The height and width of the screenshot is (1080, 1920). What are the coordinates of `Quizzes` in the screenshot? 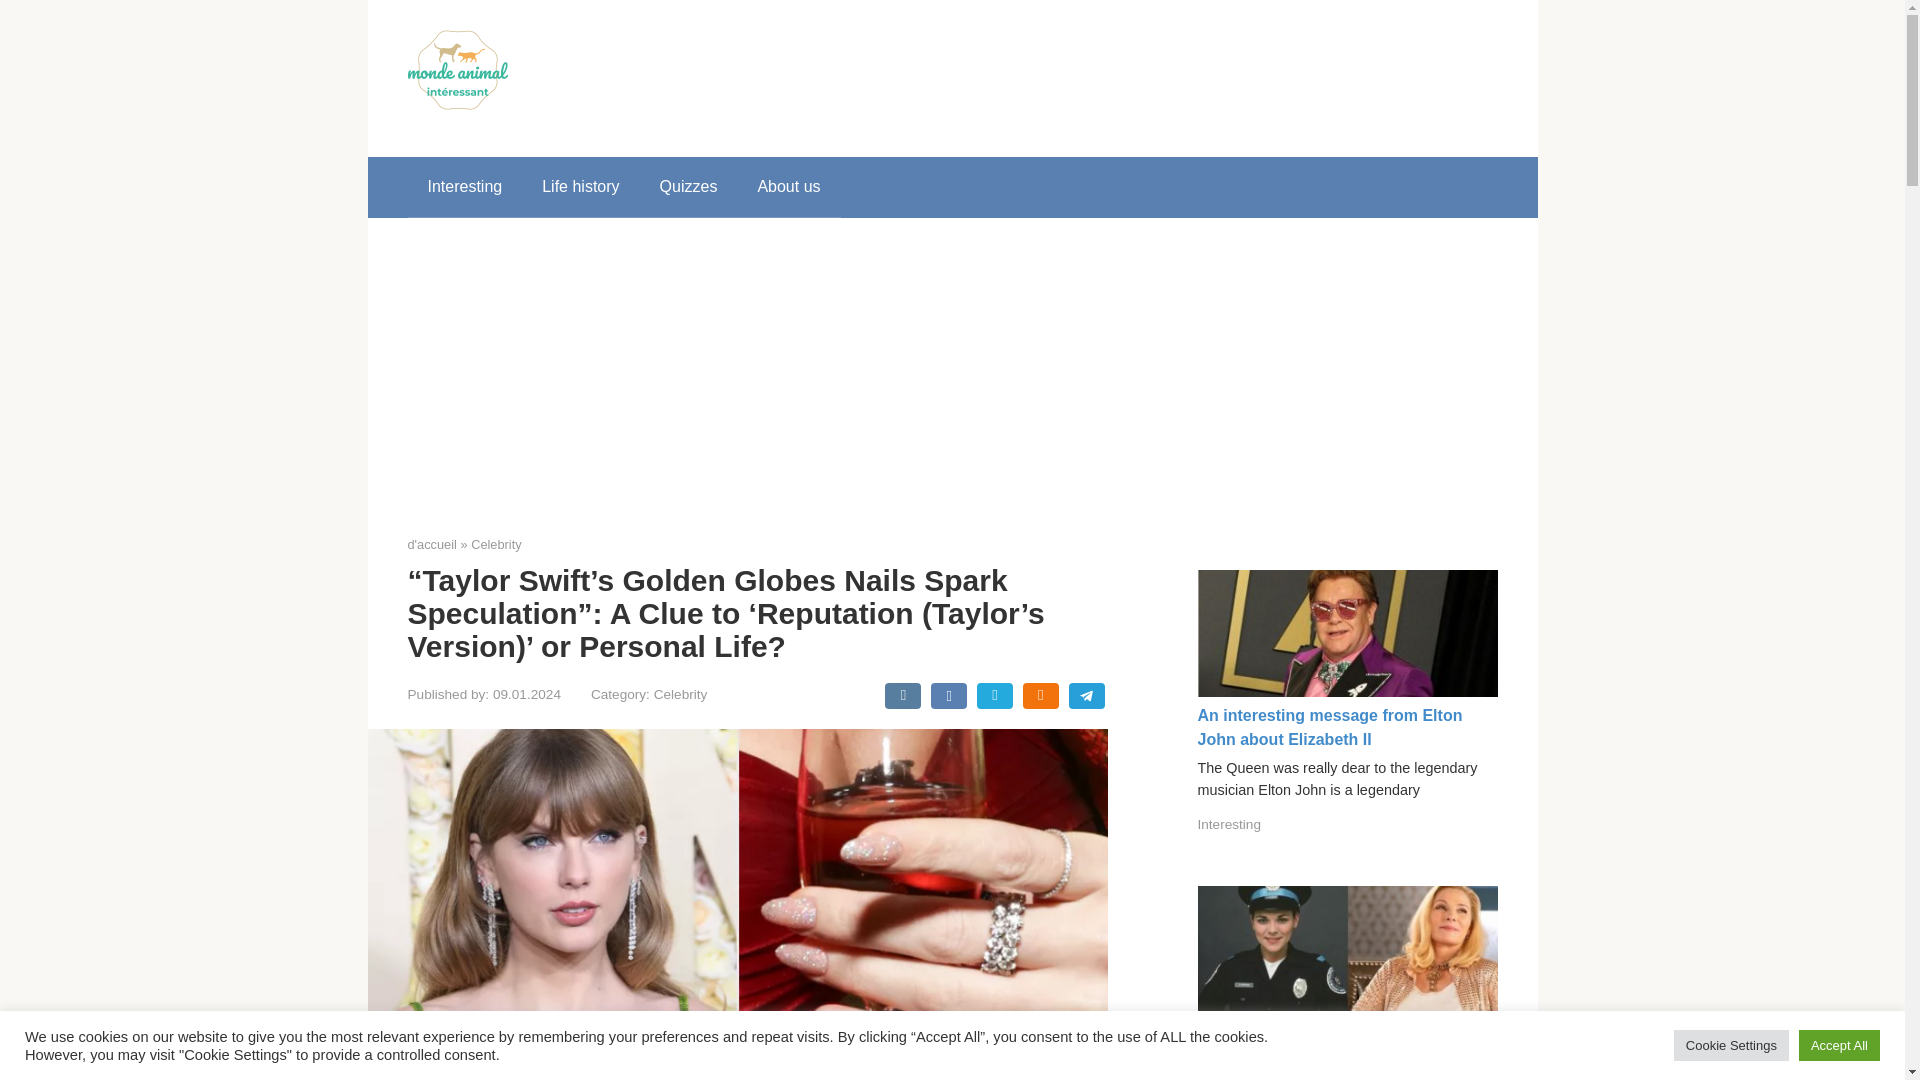 It's located at (688, 186).